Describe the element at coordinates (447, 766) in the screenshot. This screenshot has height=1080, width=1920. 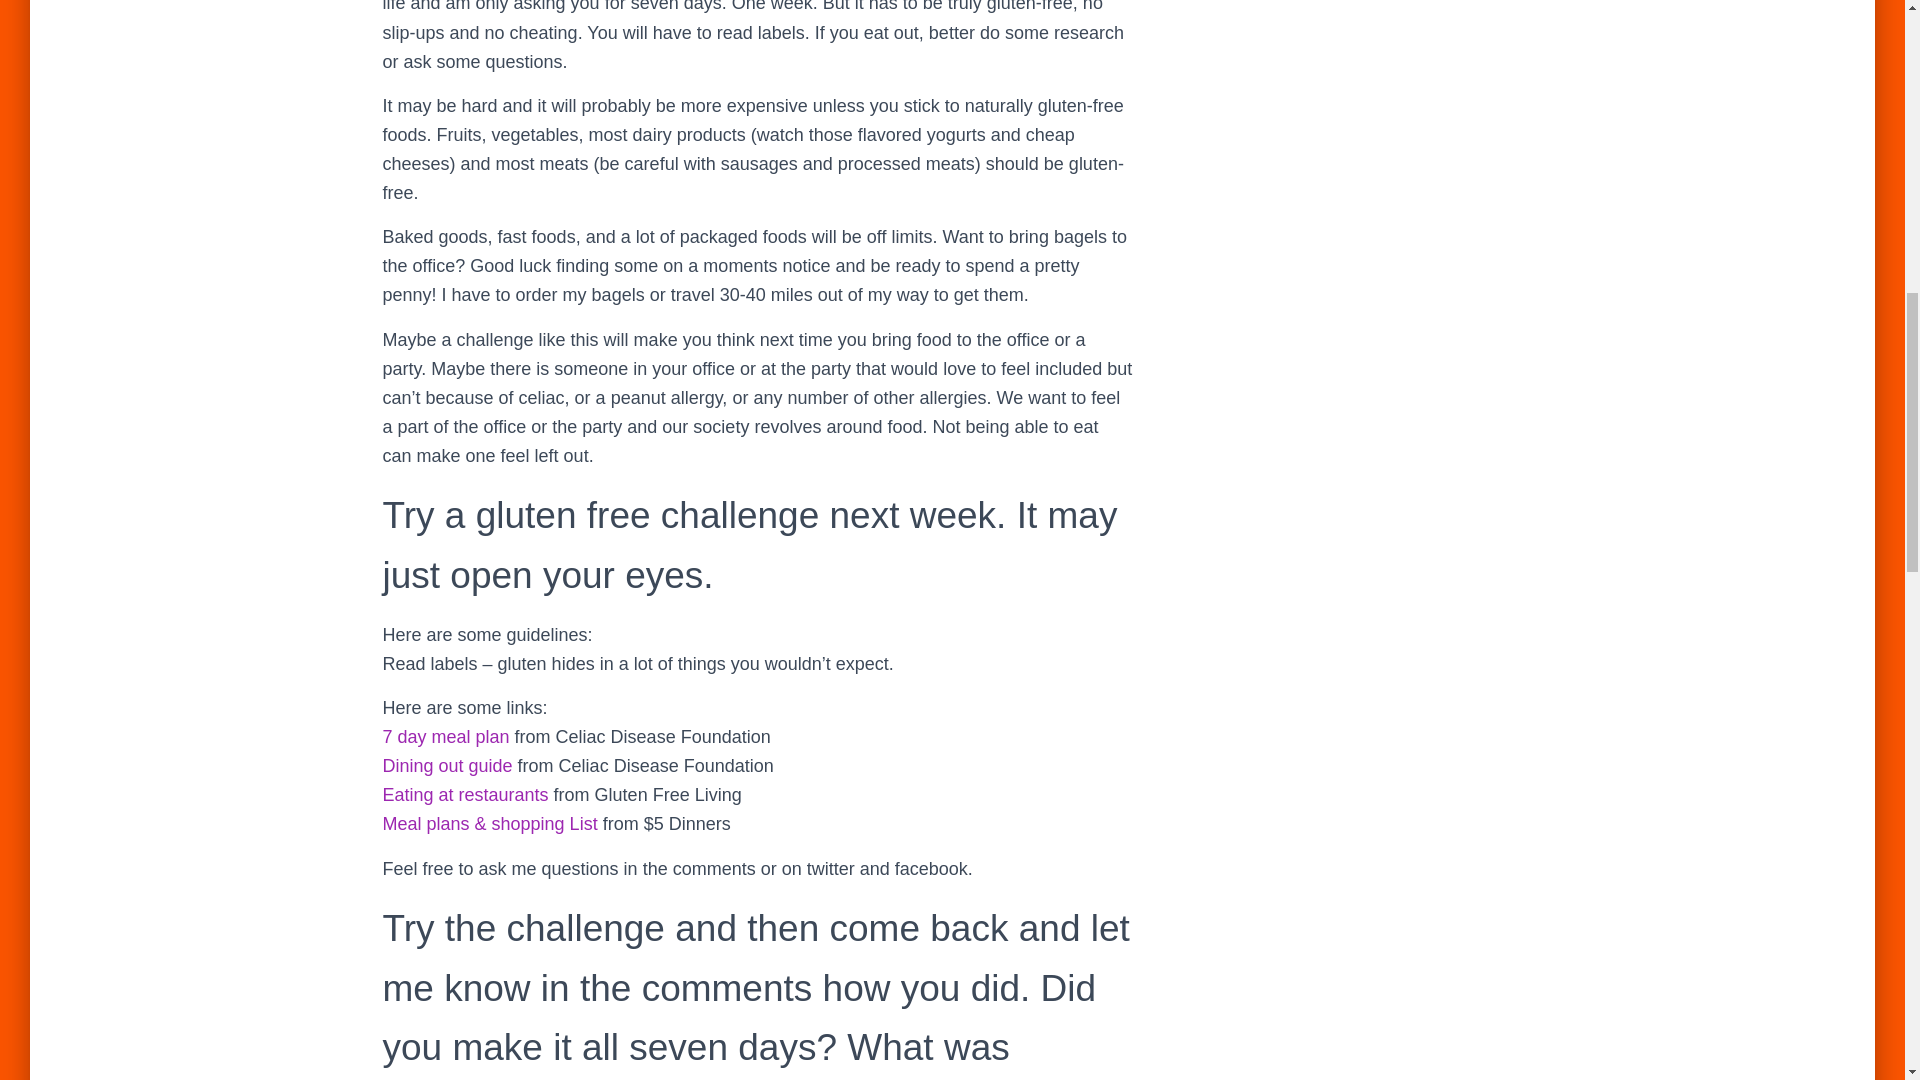
I see `Dining out guide` at that location.